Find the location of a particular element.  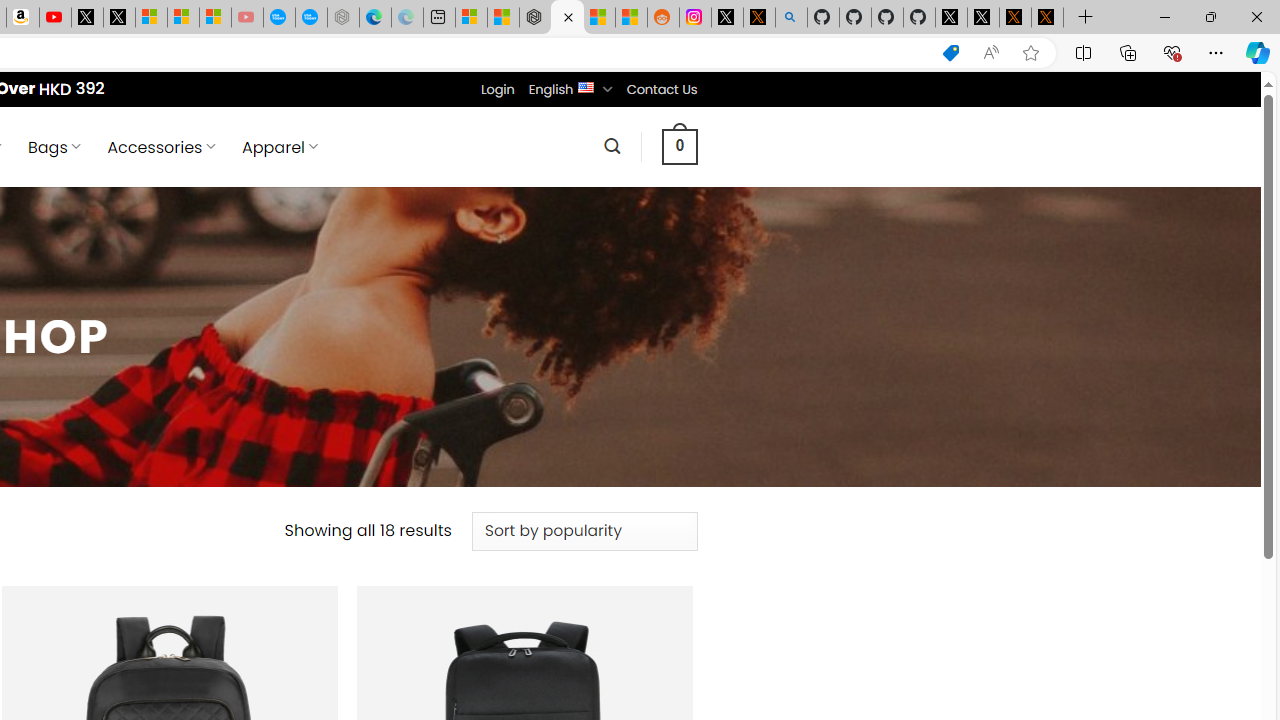

Microsoft account | Microsoft Account Privacy Settings is located at coordinates (471, 18).